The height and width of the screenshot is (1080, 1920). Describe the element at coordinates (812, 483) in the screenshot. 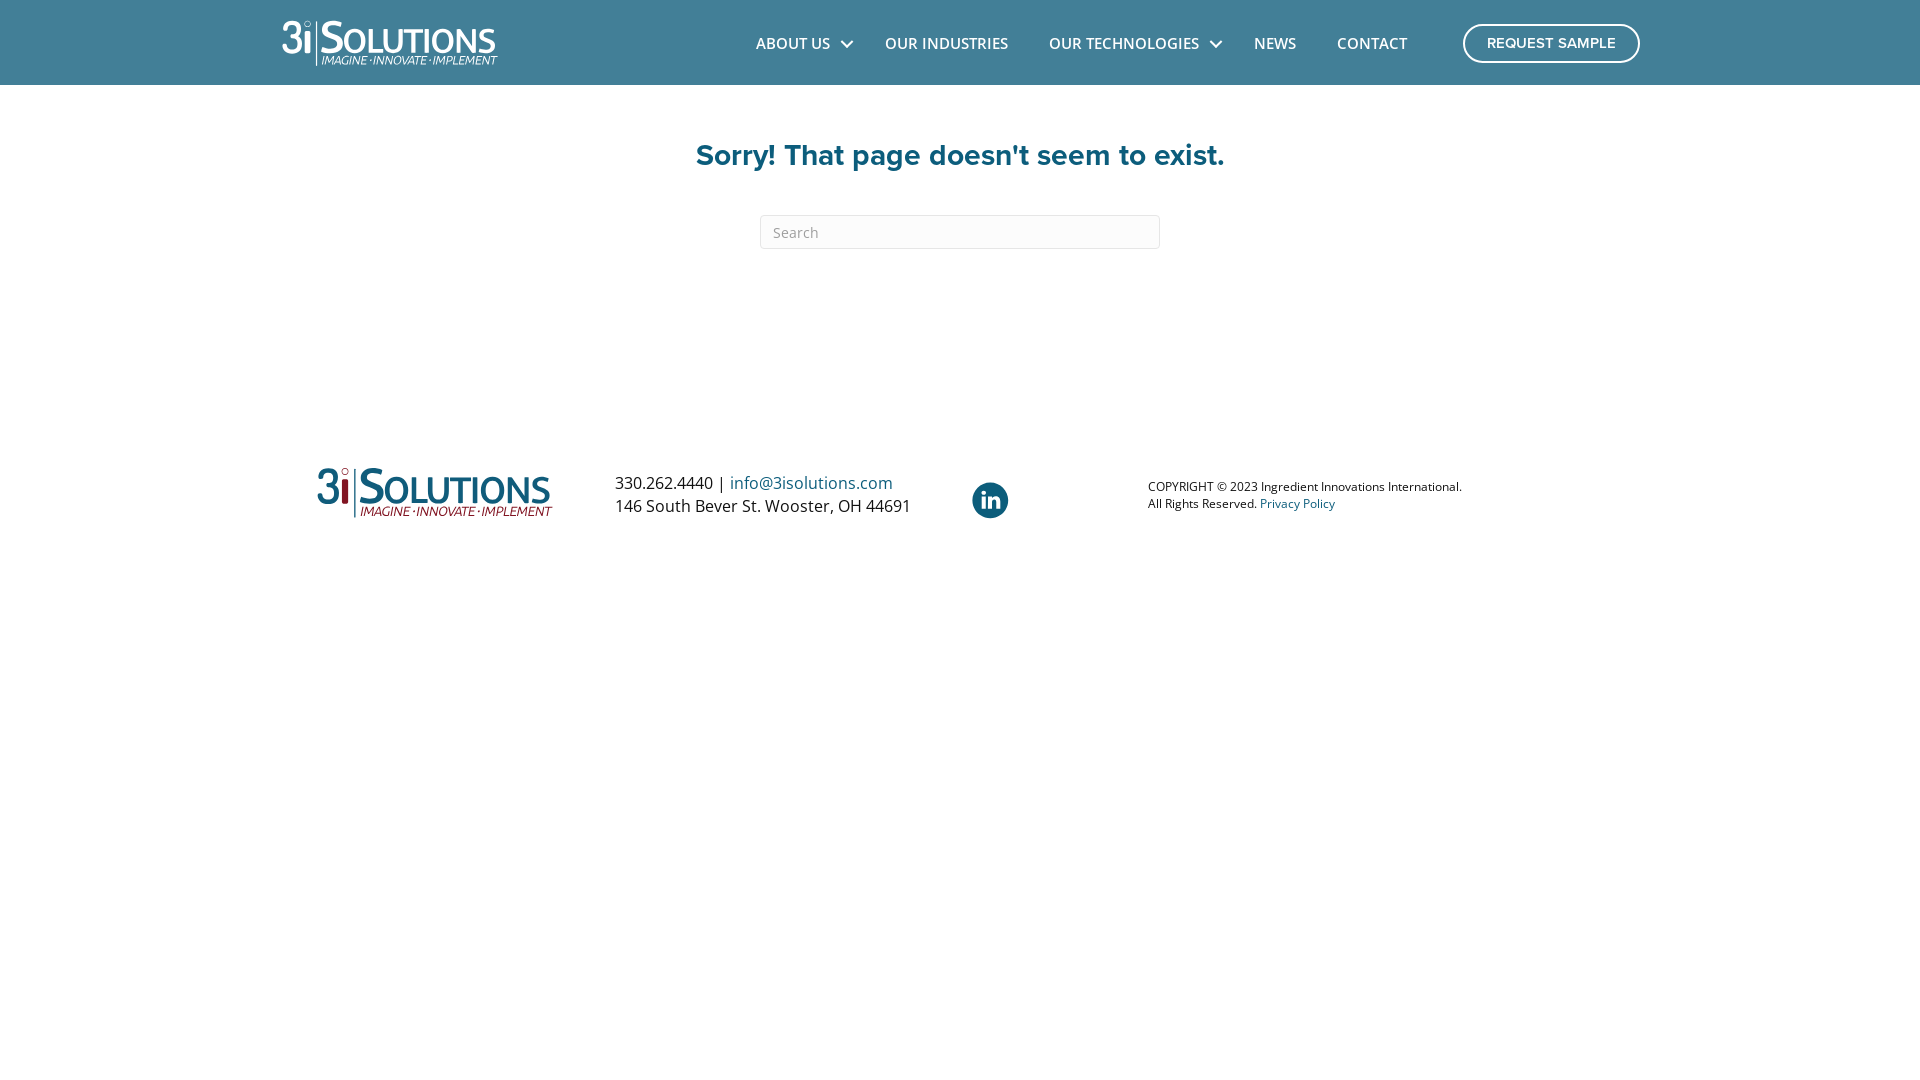

I see `info@3isolutions.com` at that location.